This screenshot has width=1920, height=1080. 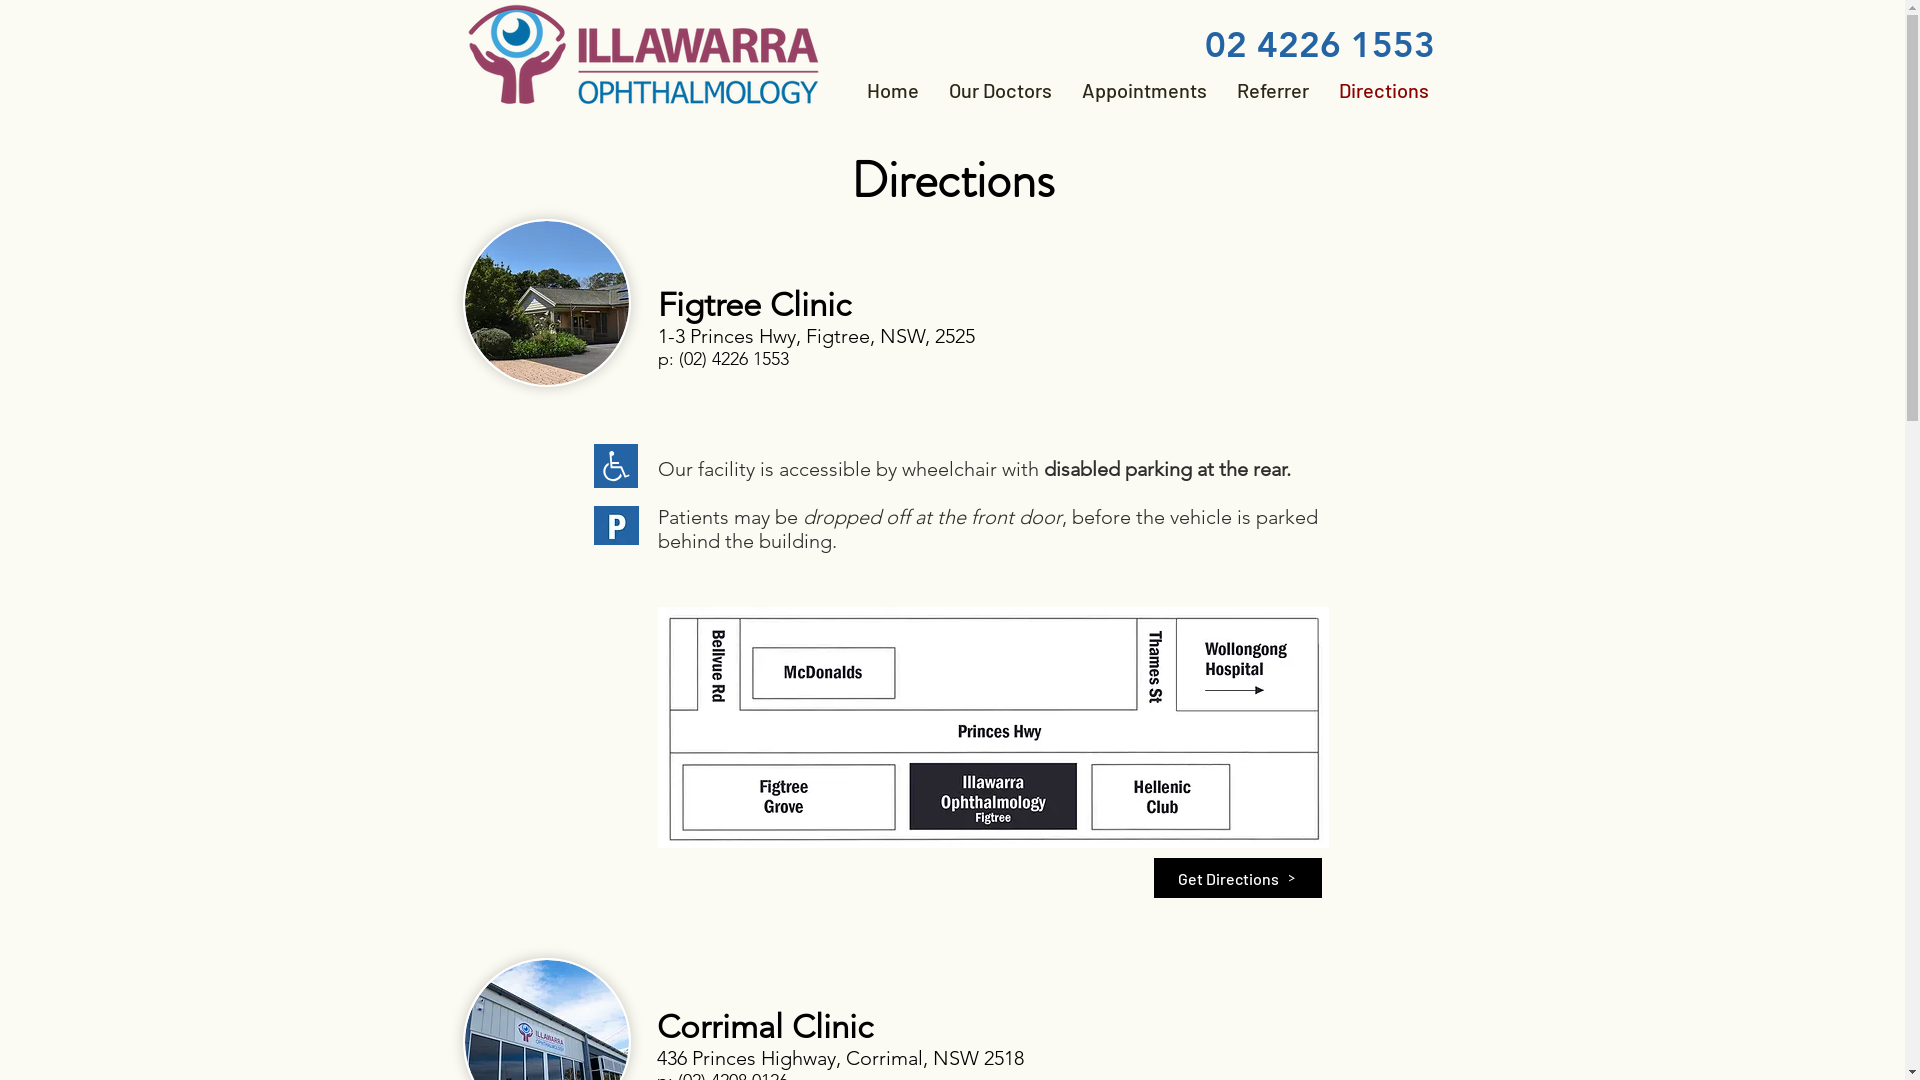 I want to click on Home, so click(x=893, y=90).